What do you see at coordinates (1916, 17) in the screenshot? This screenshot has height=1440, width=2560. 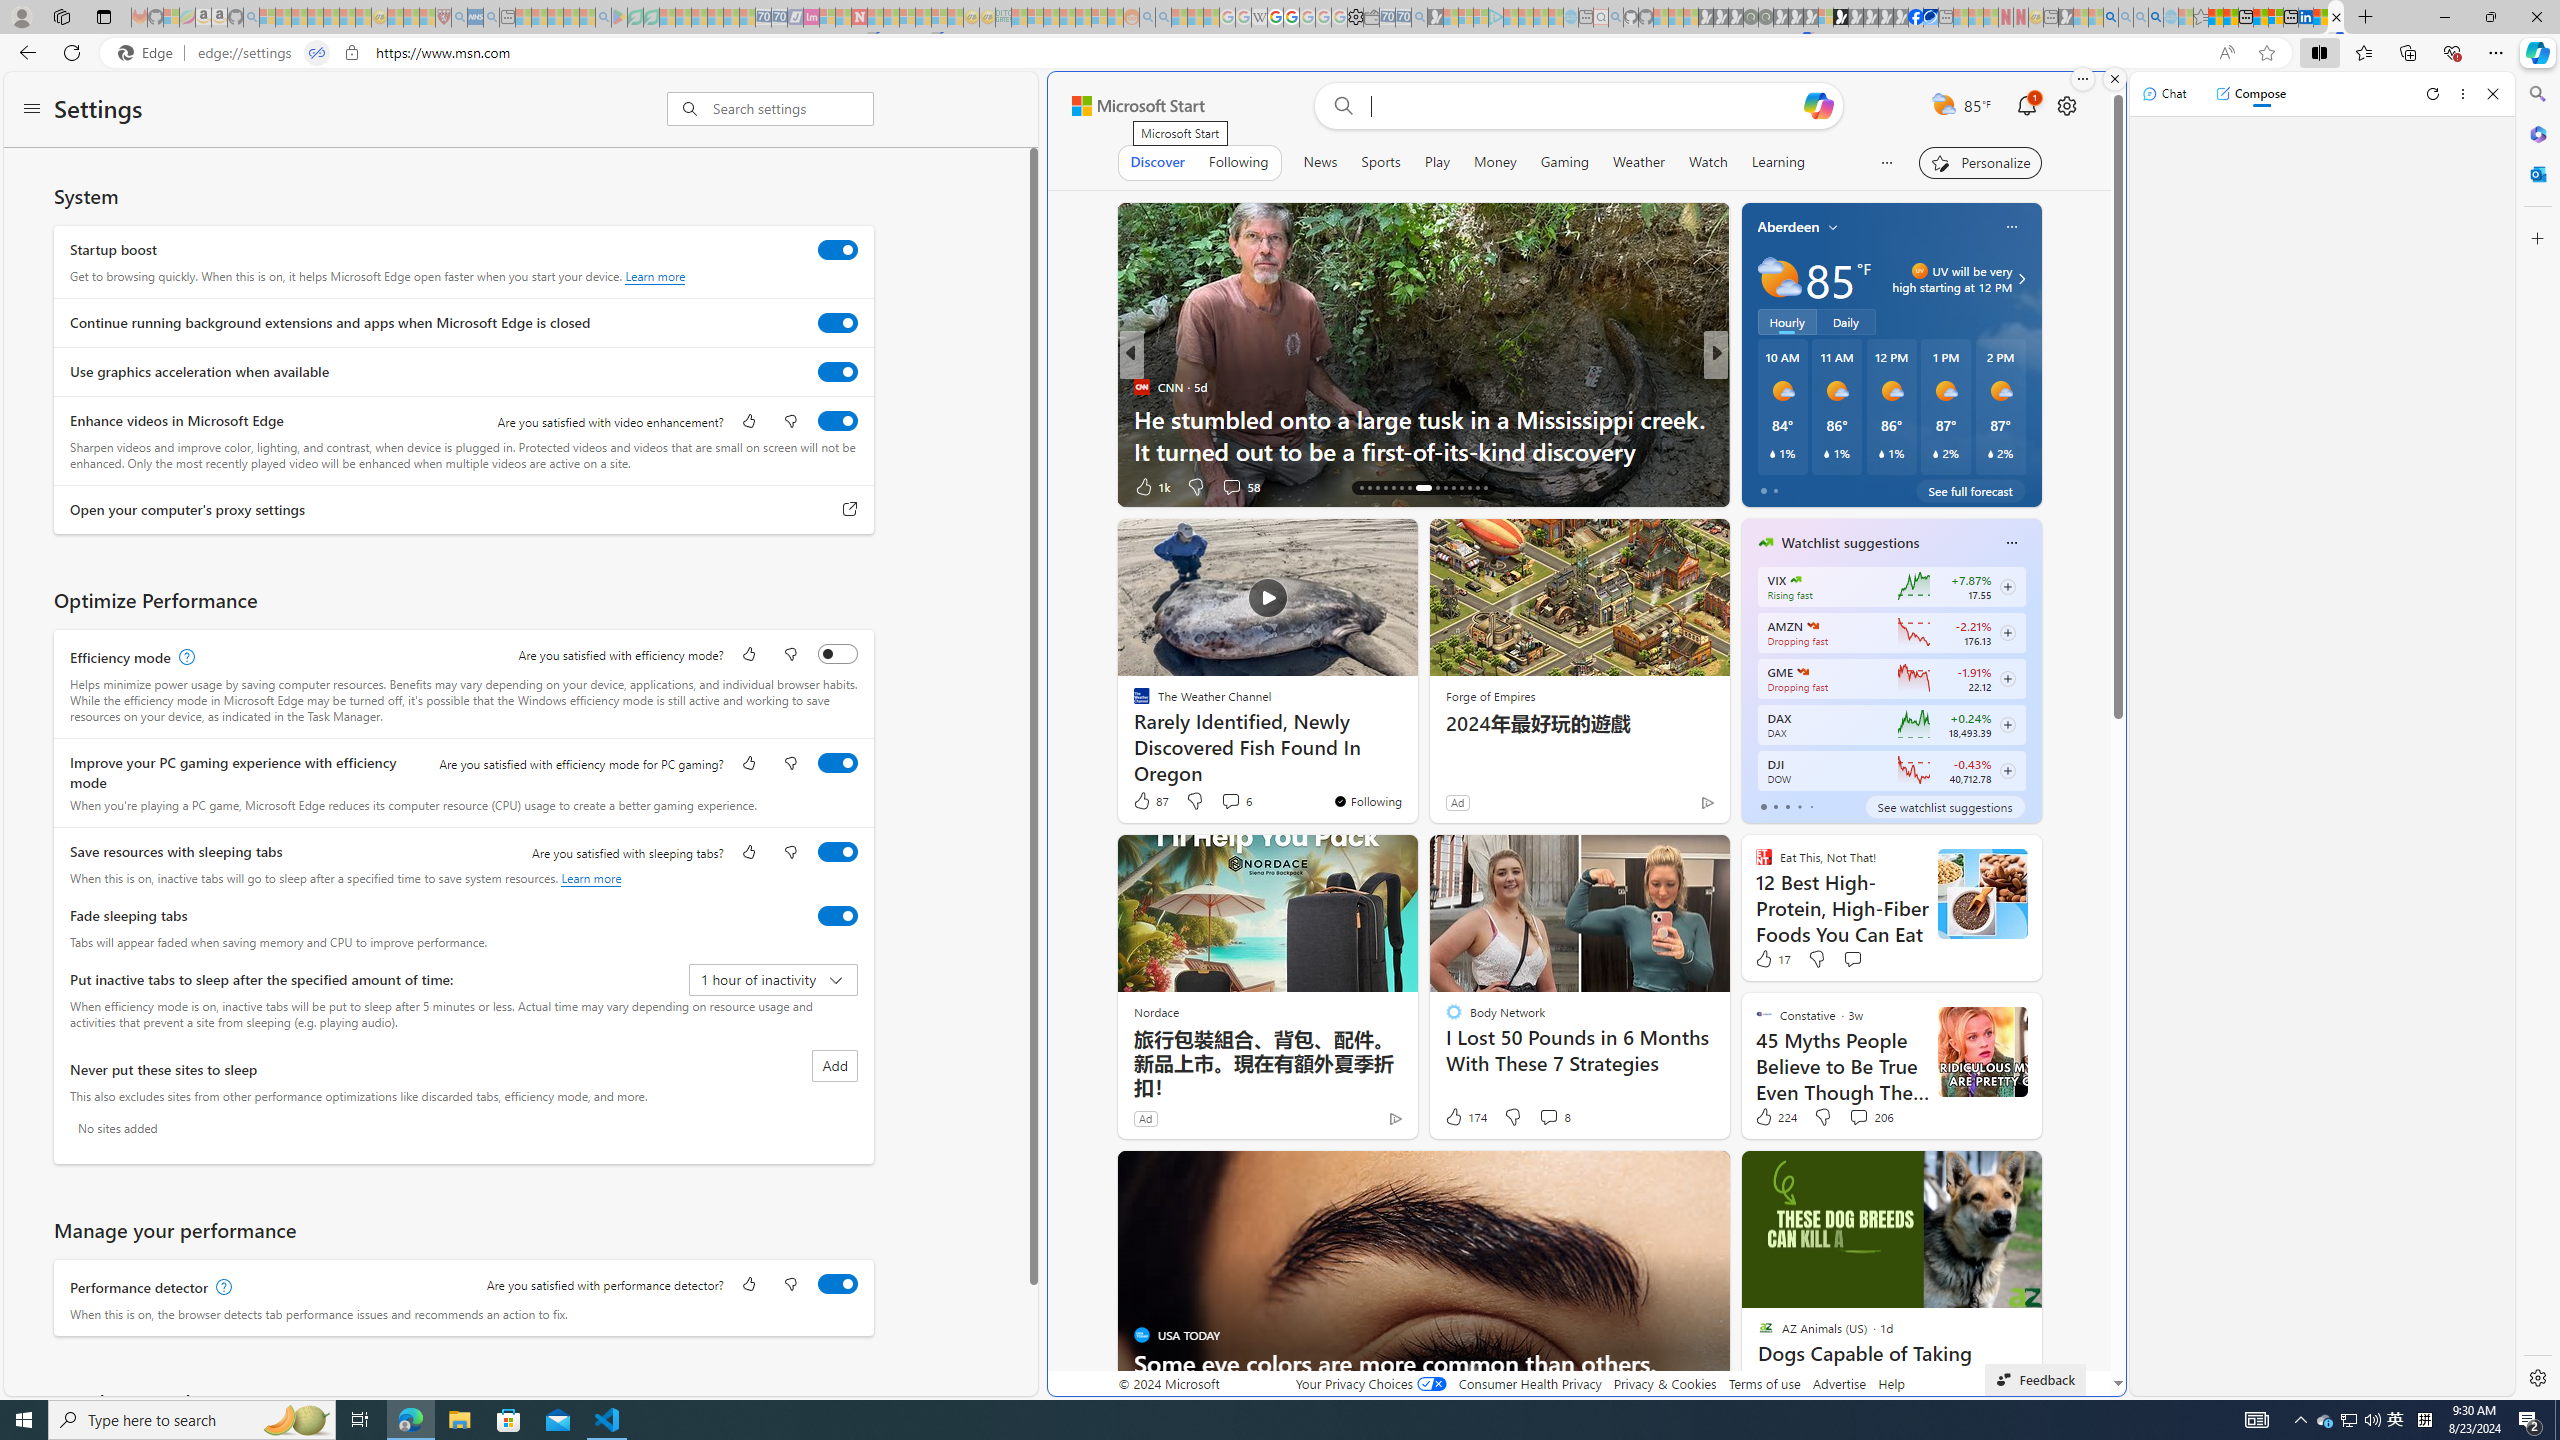 I see `Nordace | Facebook` at bounding box center [1916, 17].